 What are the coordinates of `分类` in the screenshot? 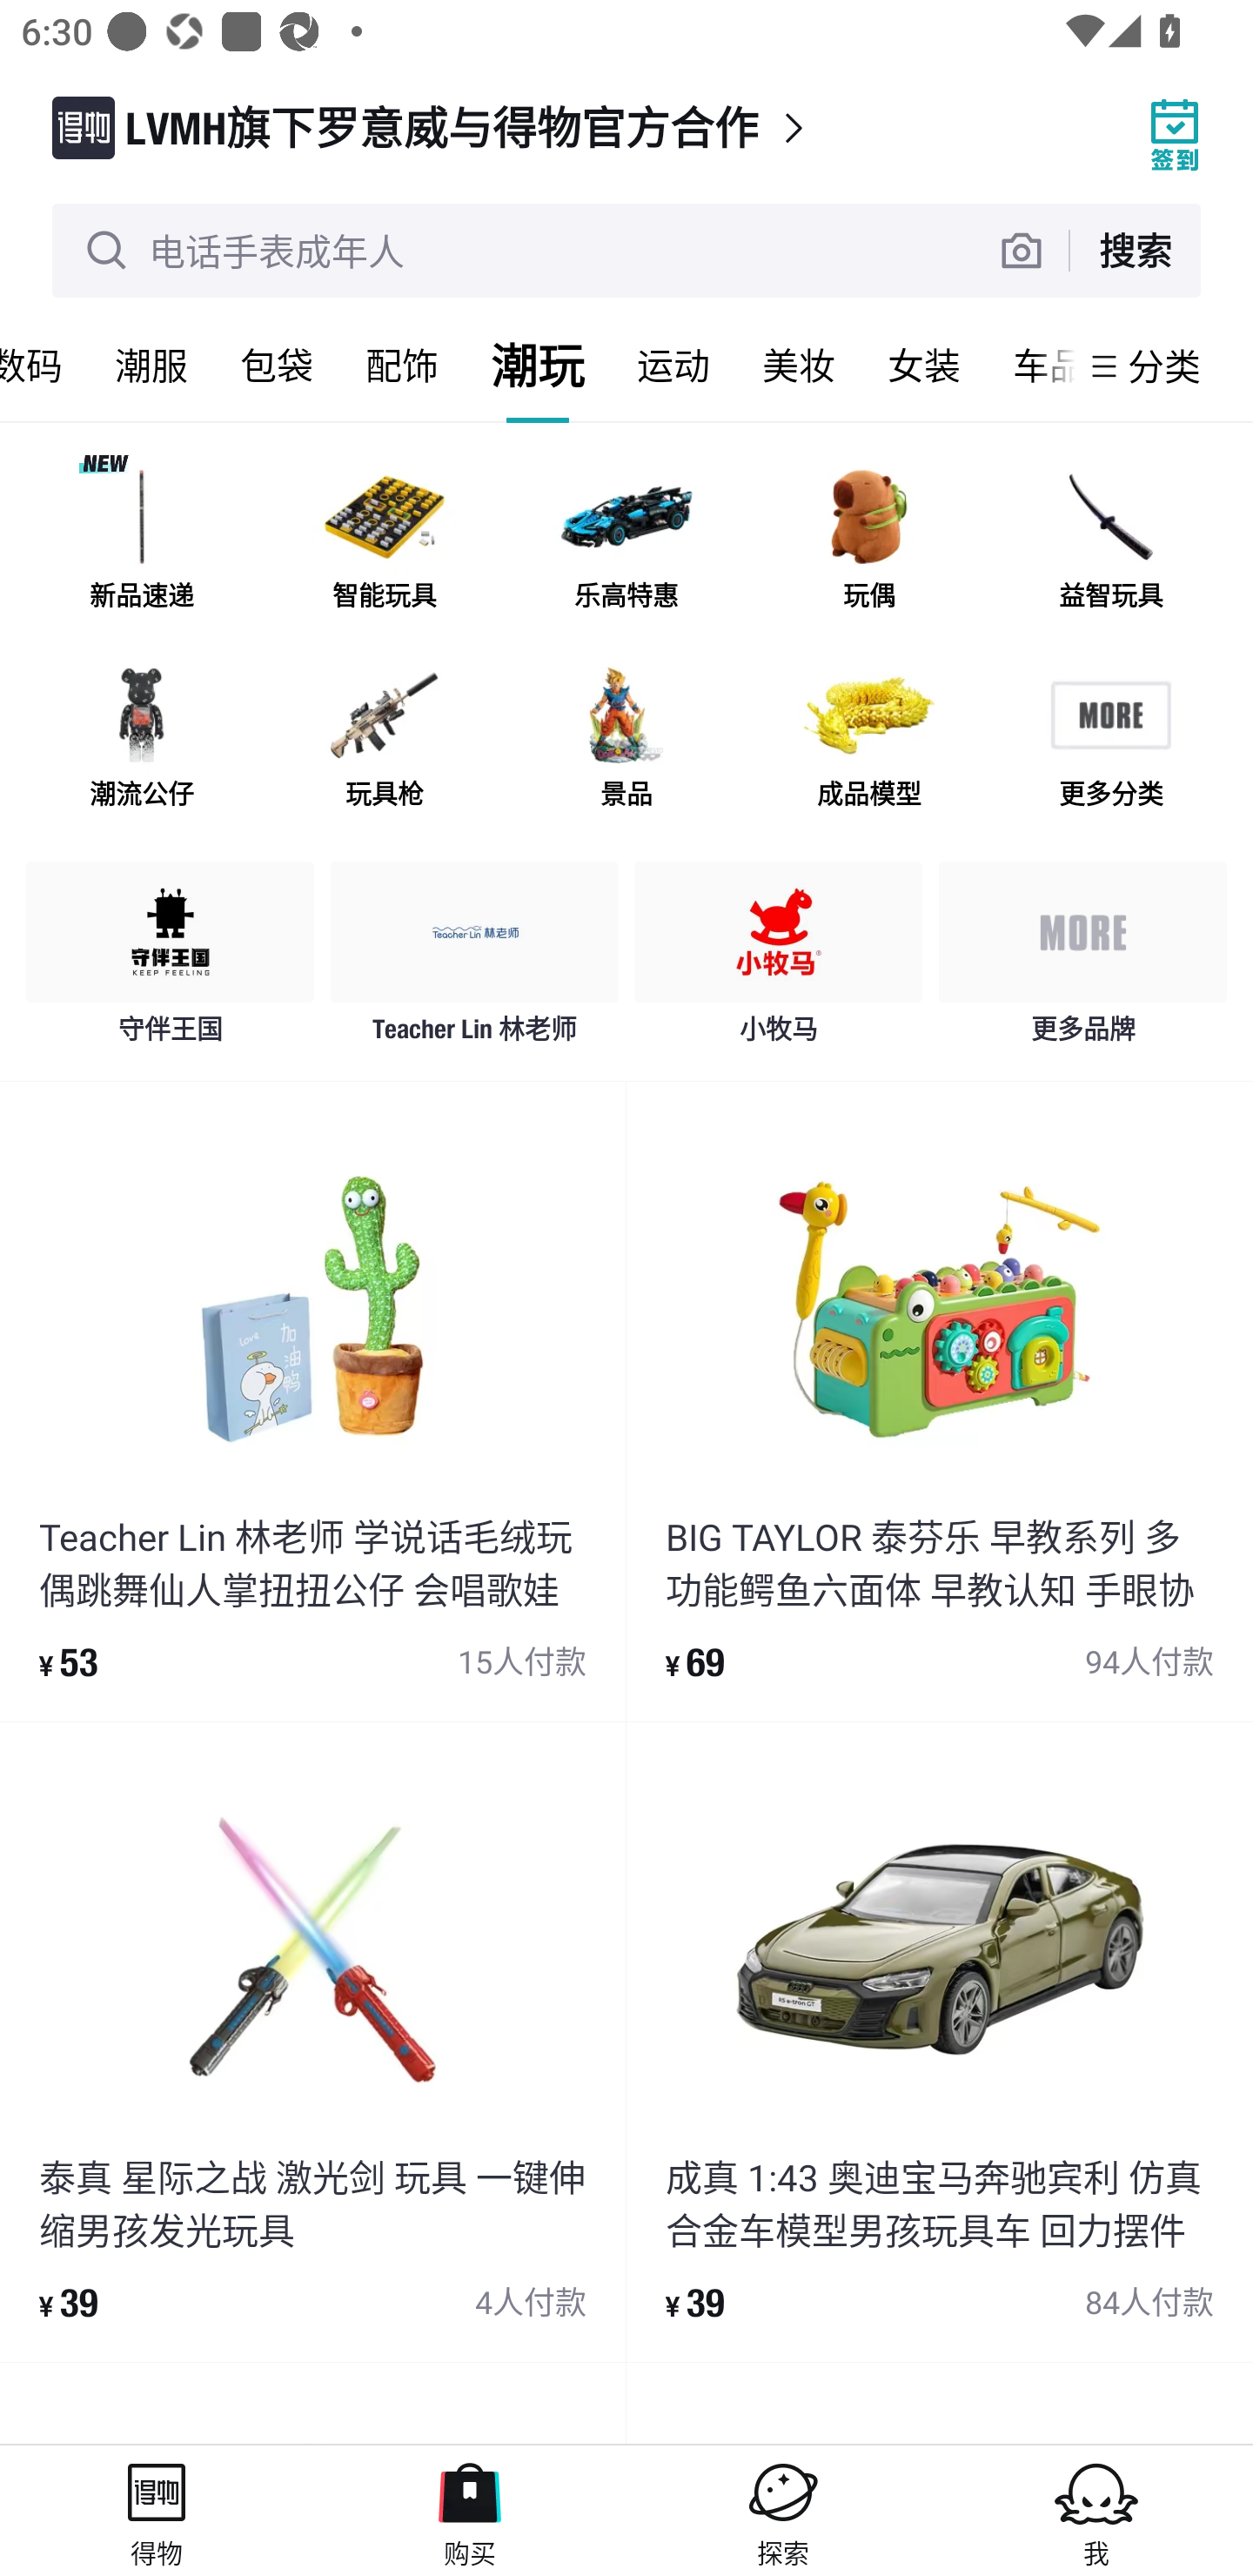 It's located at (1164, 366).